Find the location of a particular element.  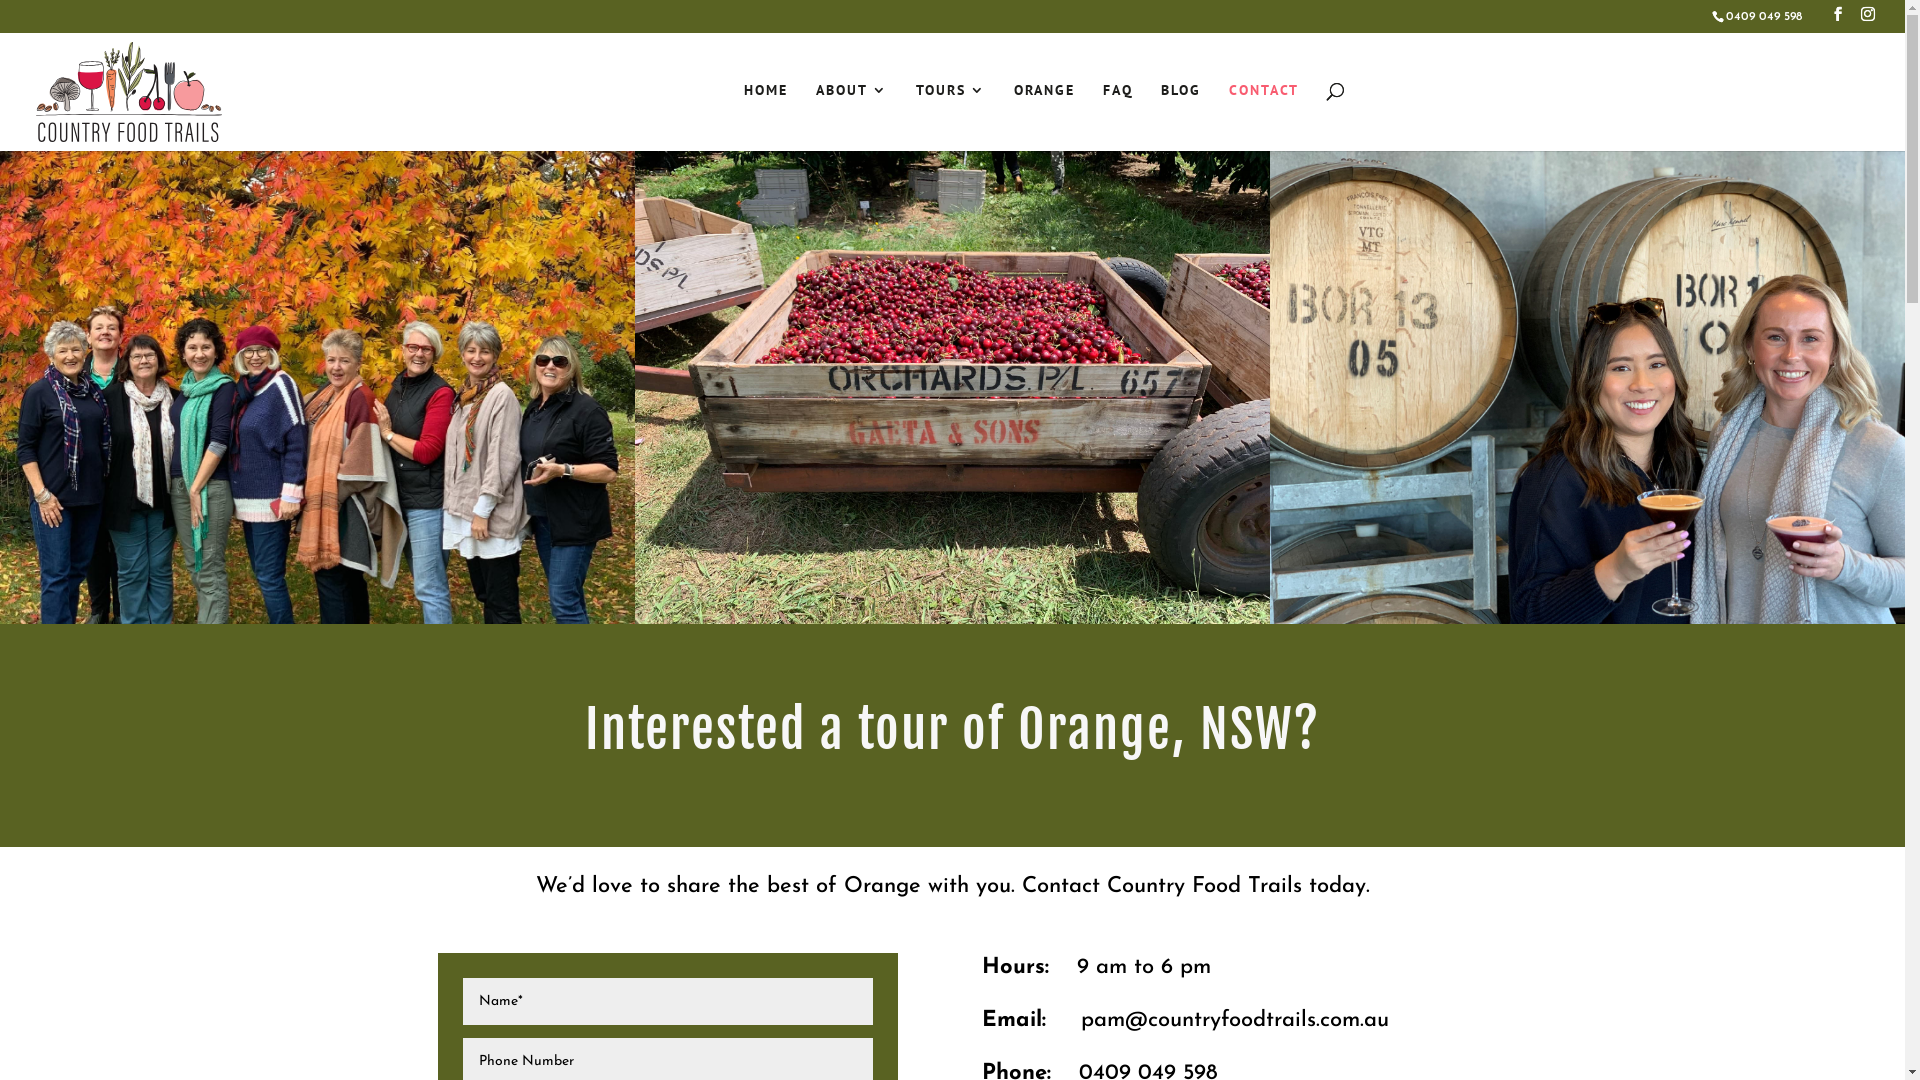

0409 049 598 is located at coordinates (1764, 17).